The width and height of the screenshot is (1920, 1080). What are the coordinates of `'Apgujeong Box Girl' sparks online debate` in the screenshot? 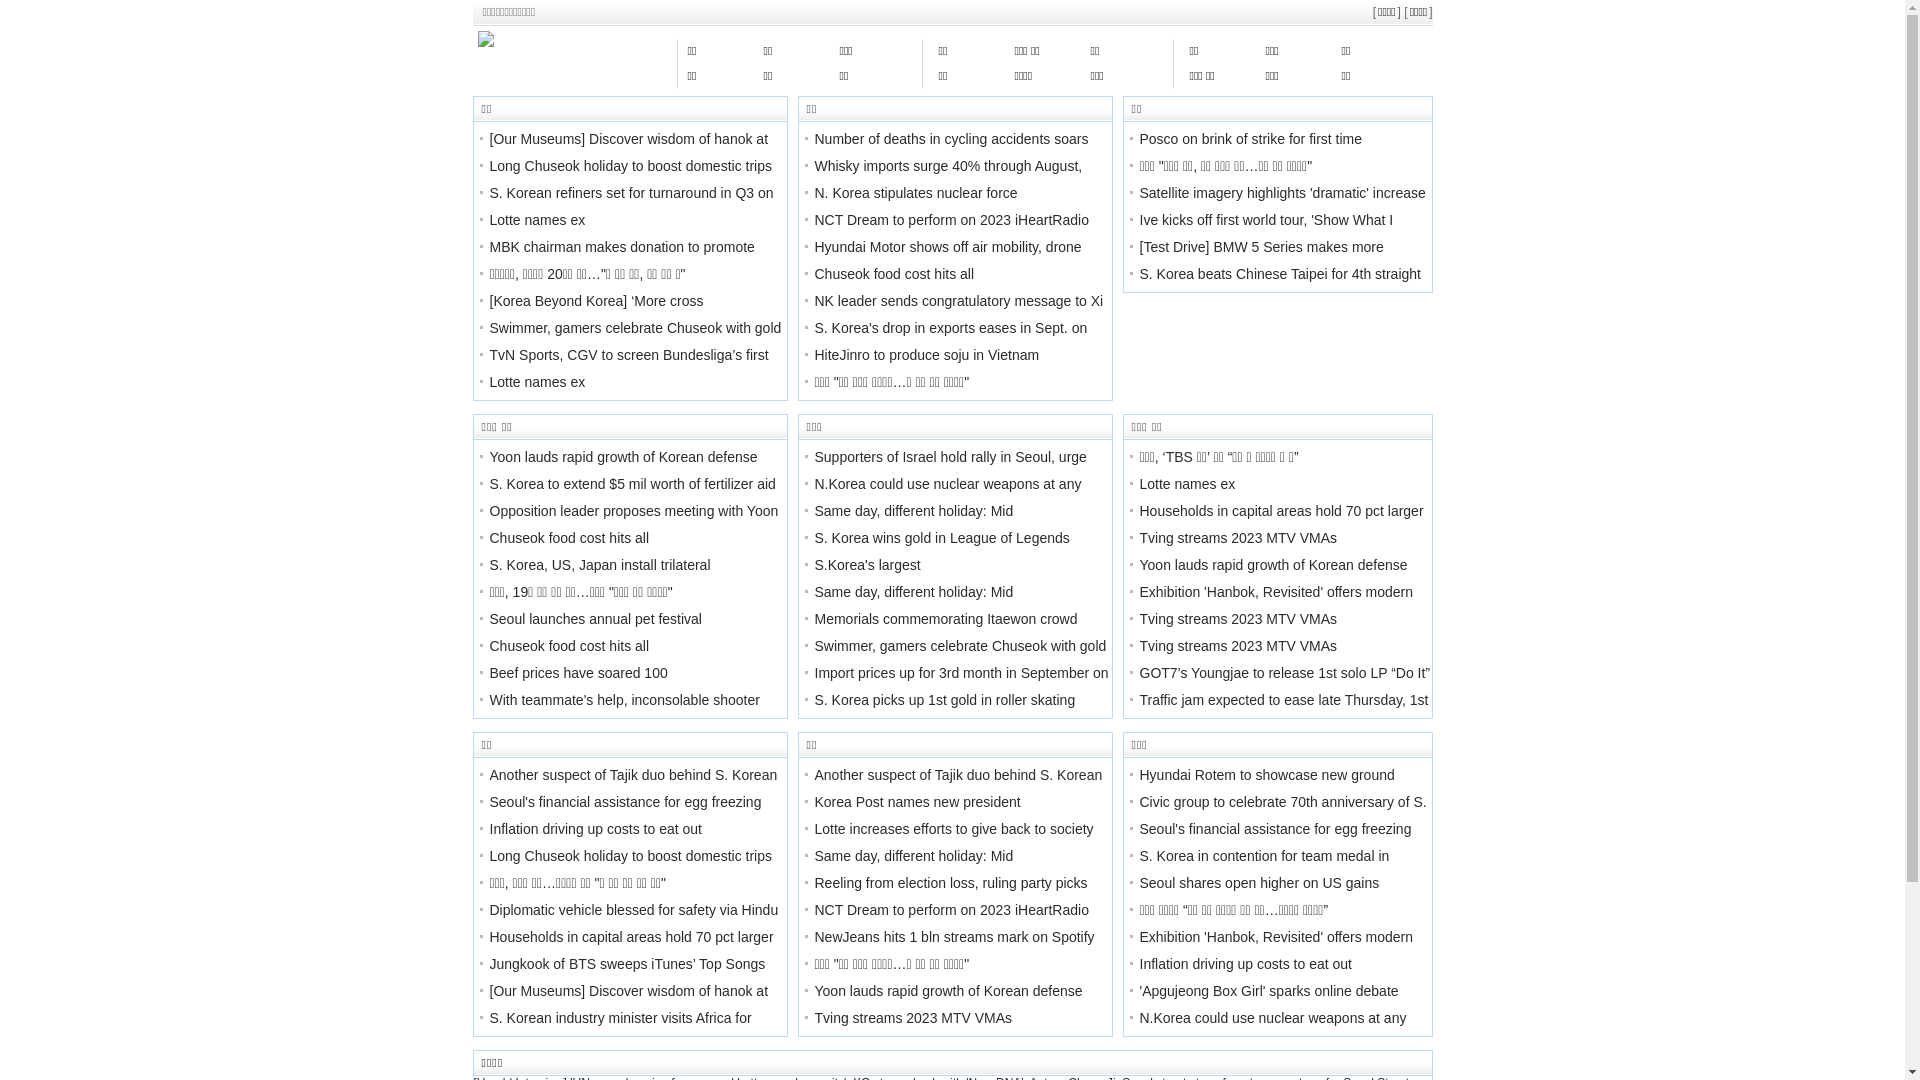 It's located at (1270, 991).